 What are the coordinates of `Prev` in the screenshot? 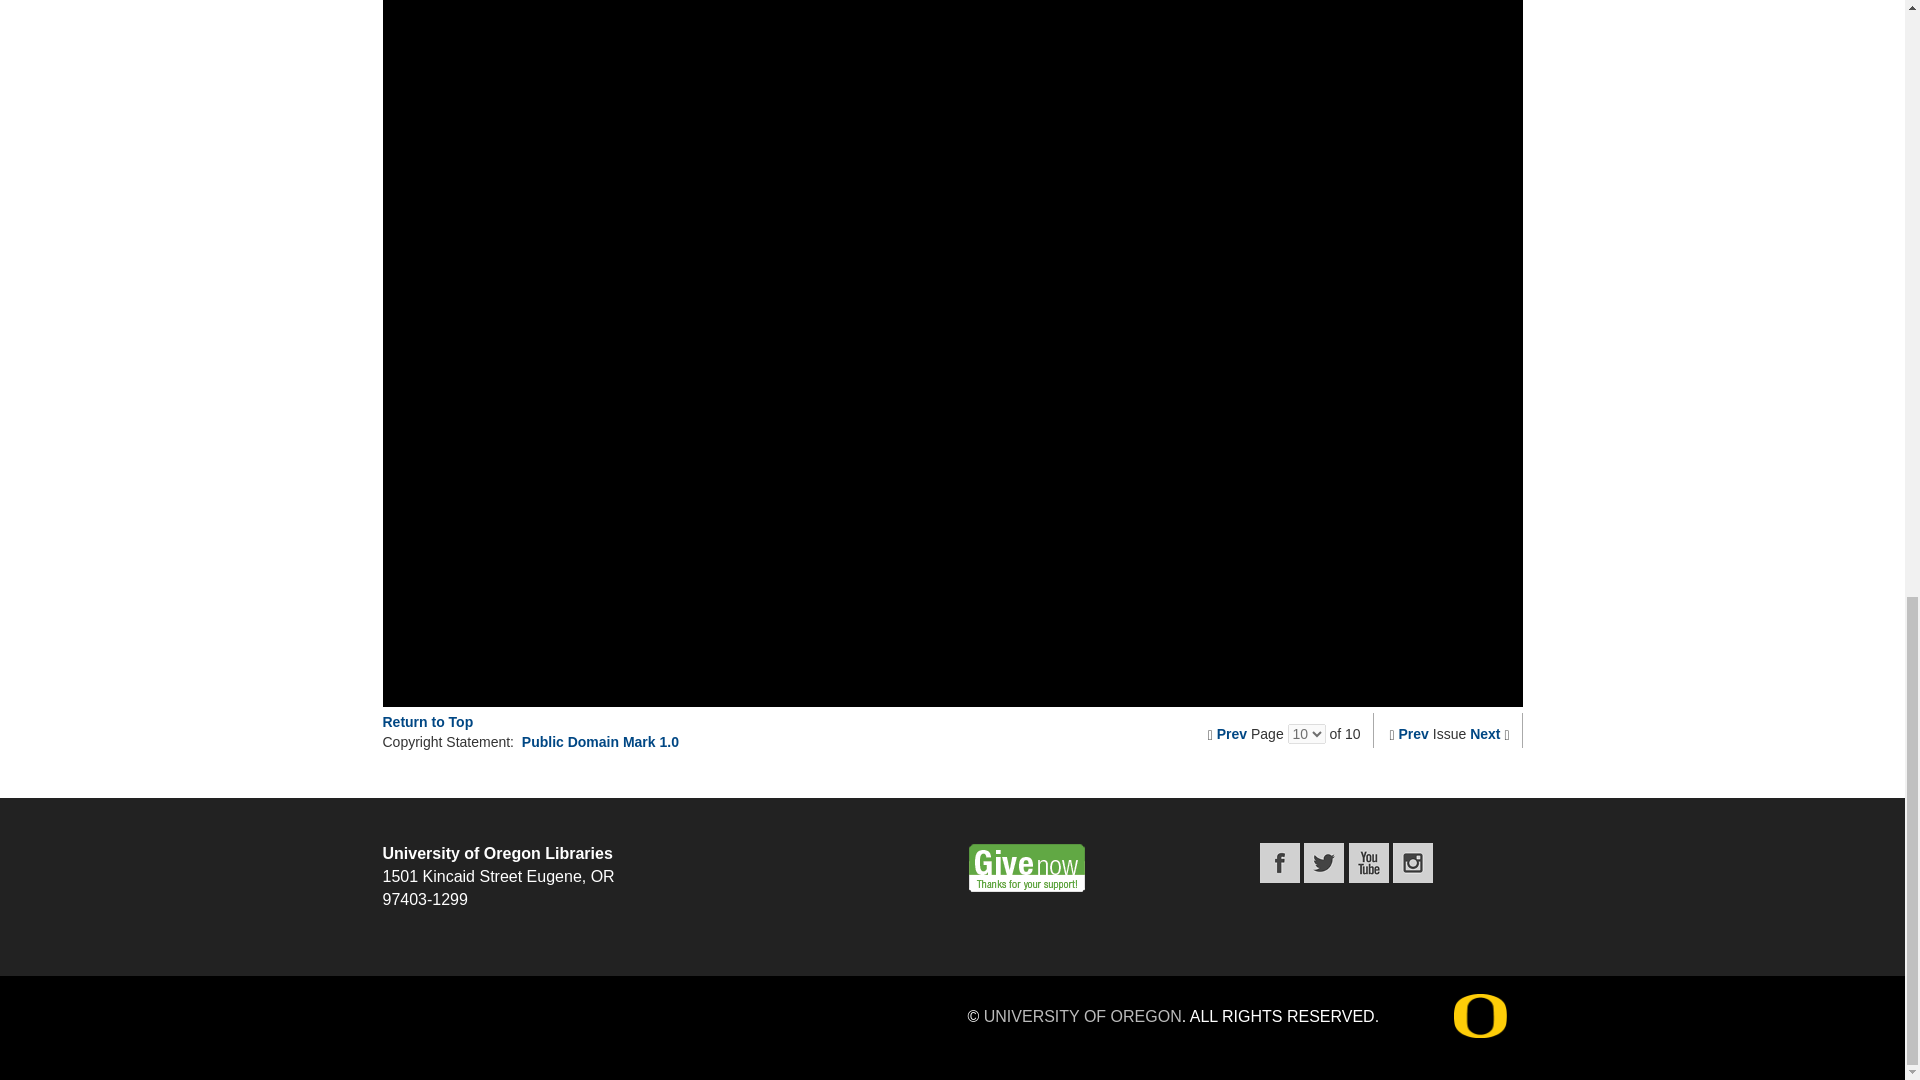 It's located at (1232, 733).